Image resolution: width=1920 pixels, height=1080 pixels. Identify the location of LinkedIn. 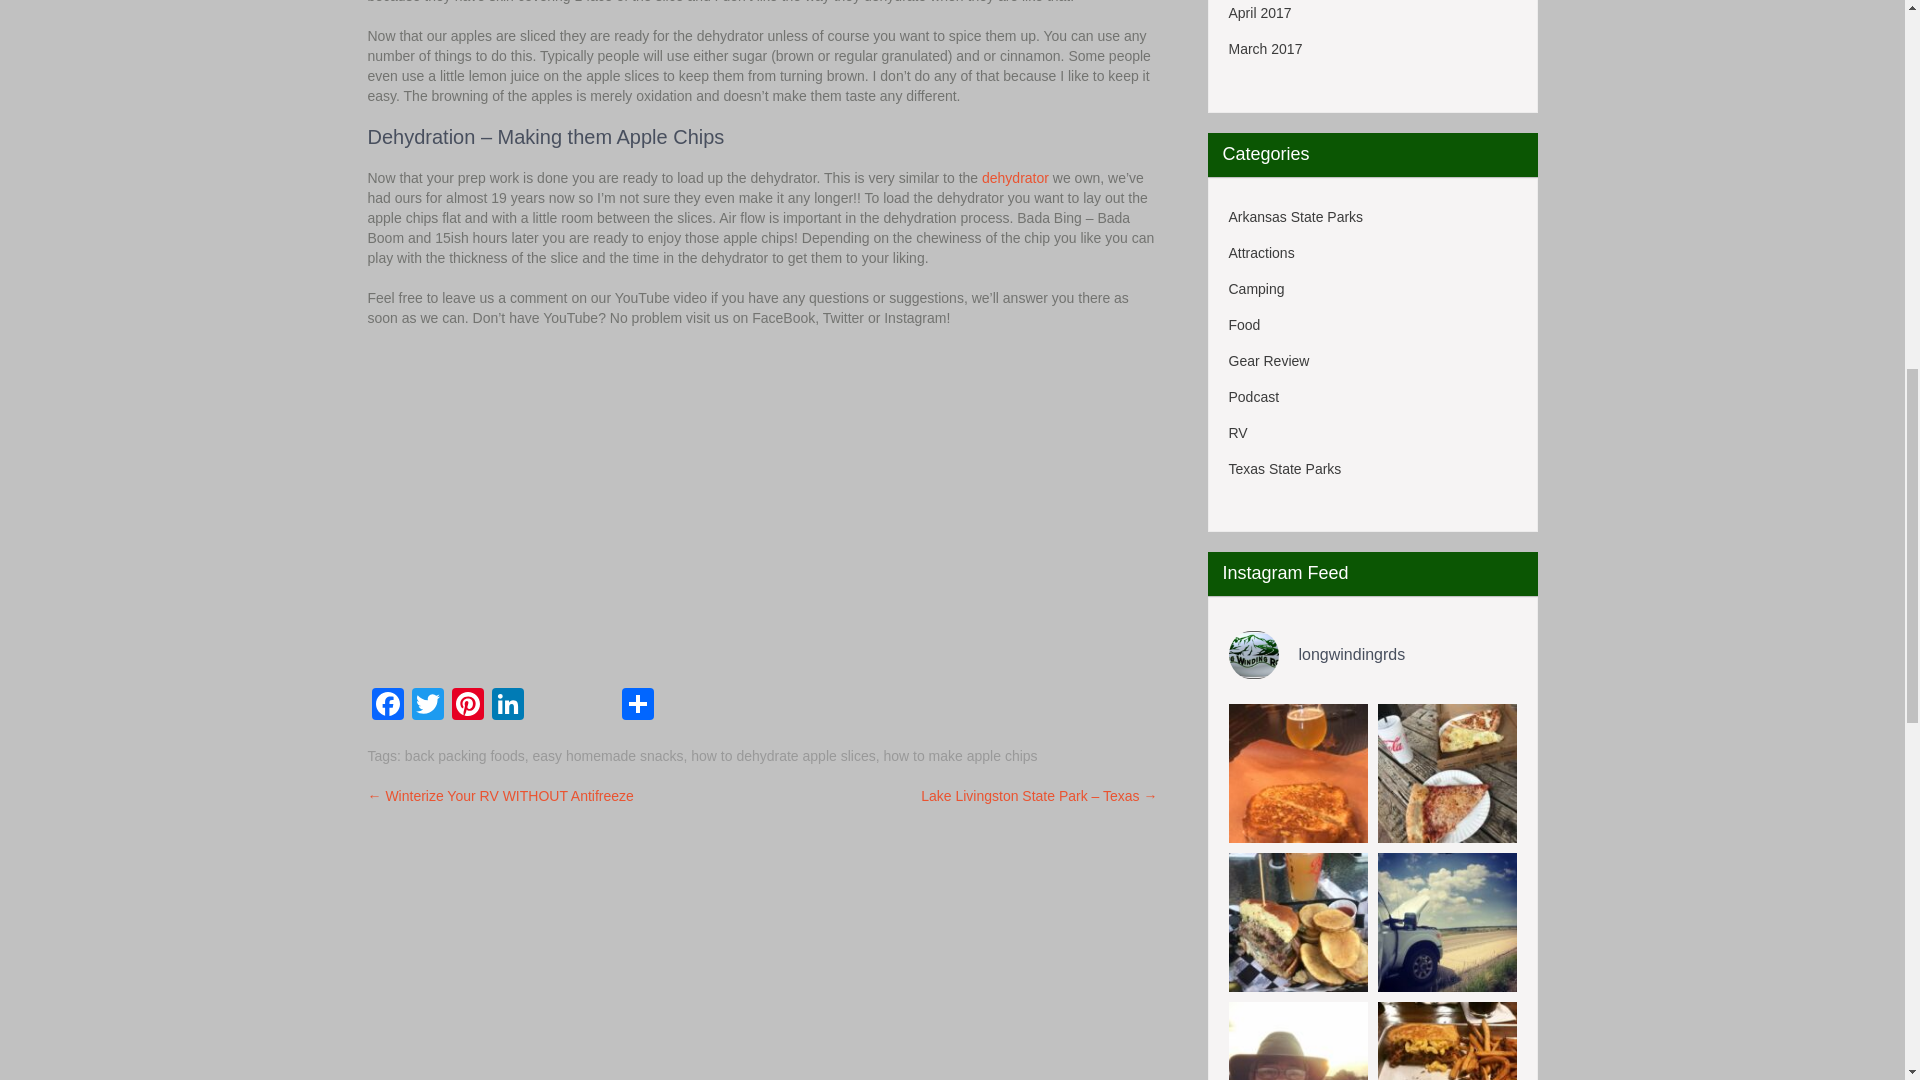
(508, 706).